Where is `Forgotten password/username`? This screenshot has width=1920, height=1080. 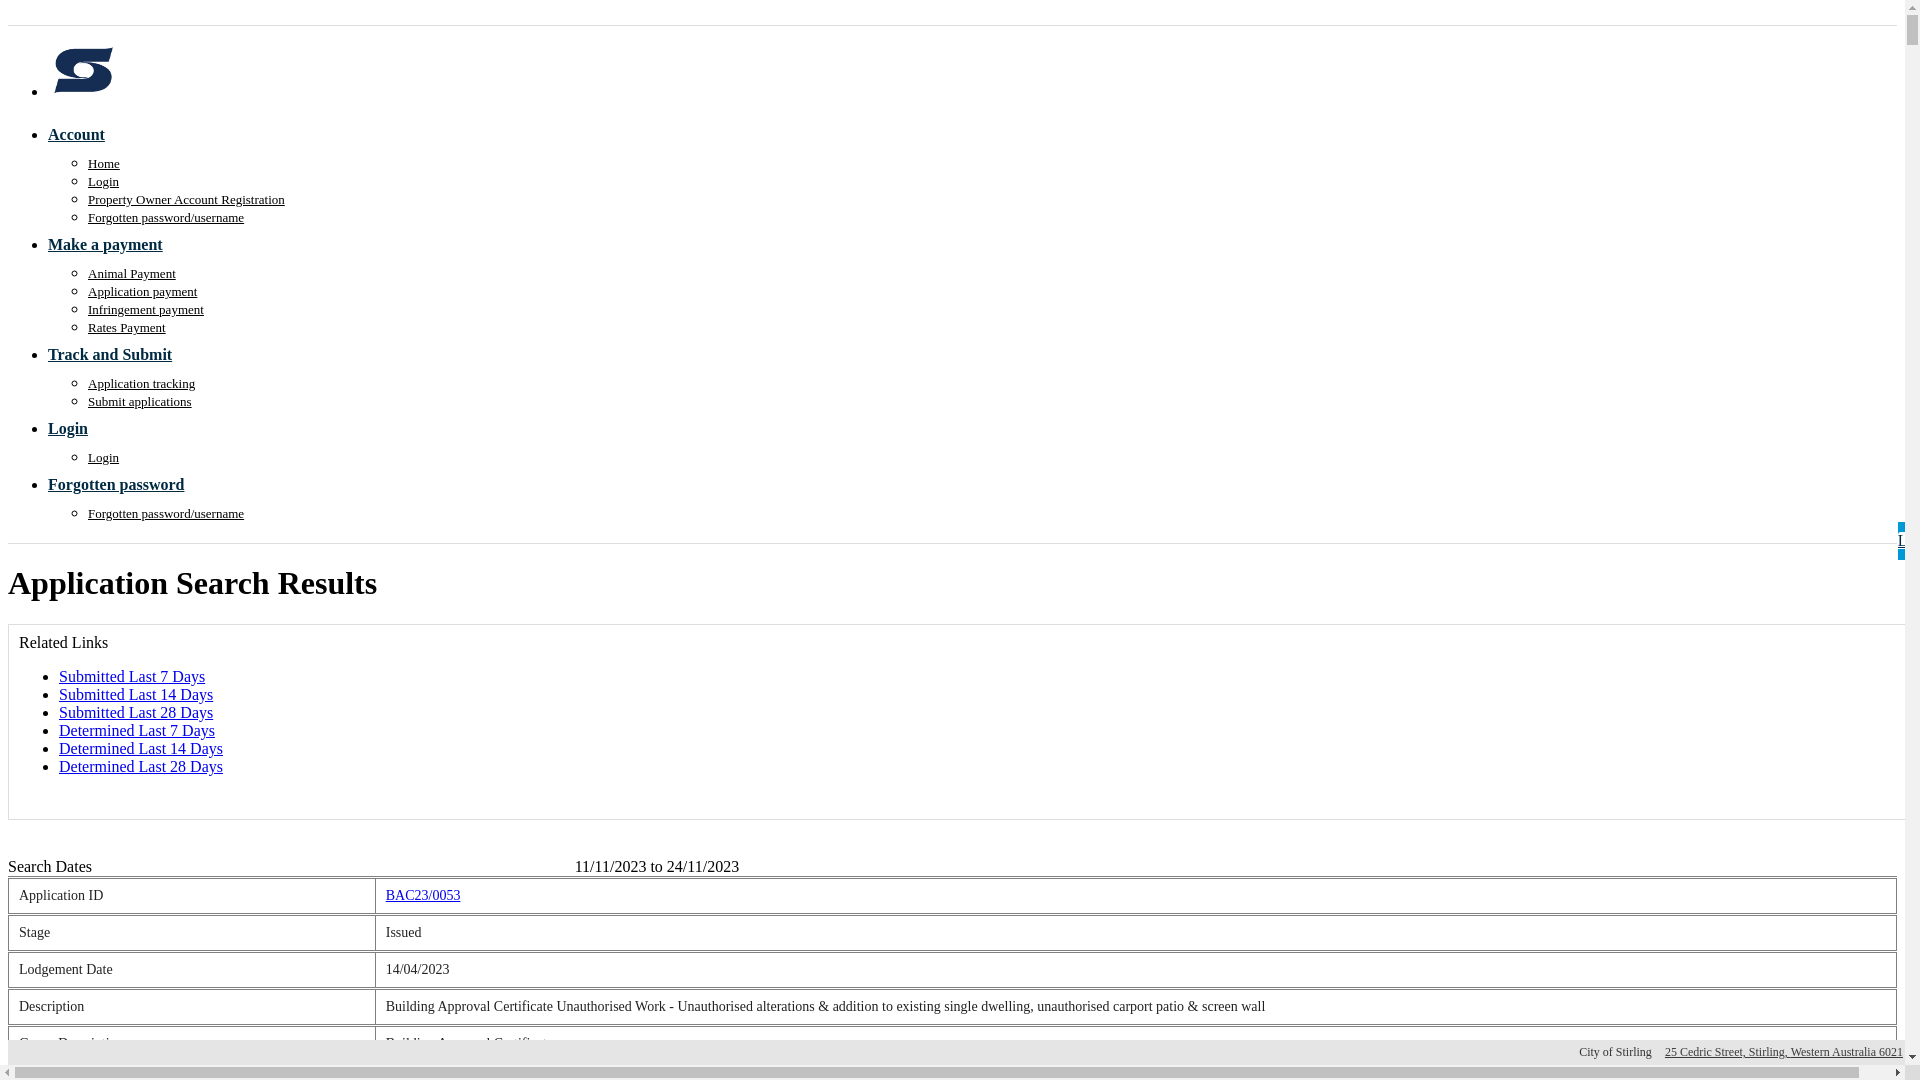 Forgotten password/username is located at coordinates (166, 218).